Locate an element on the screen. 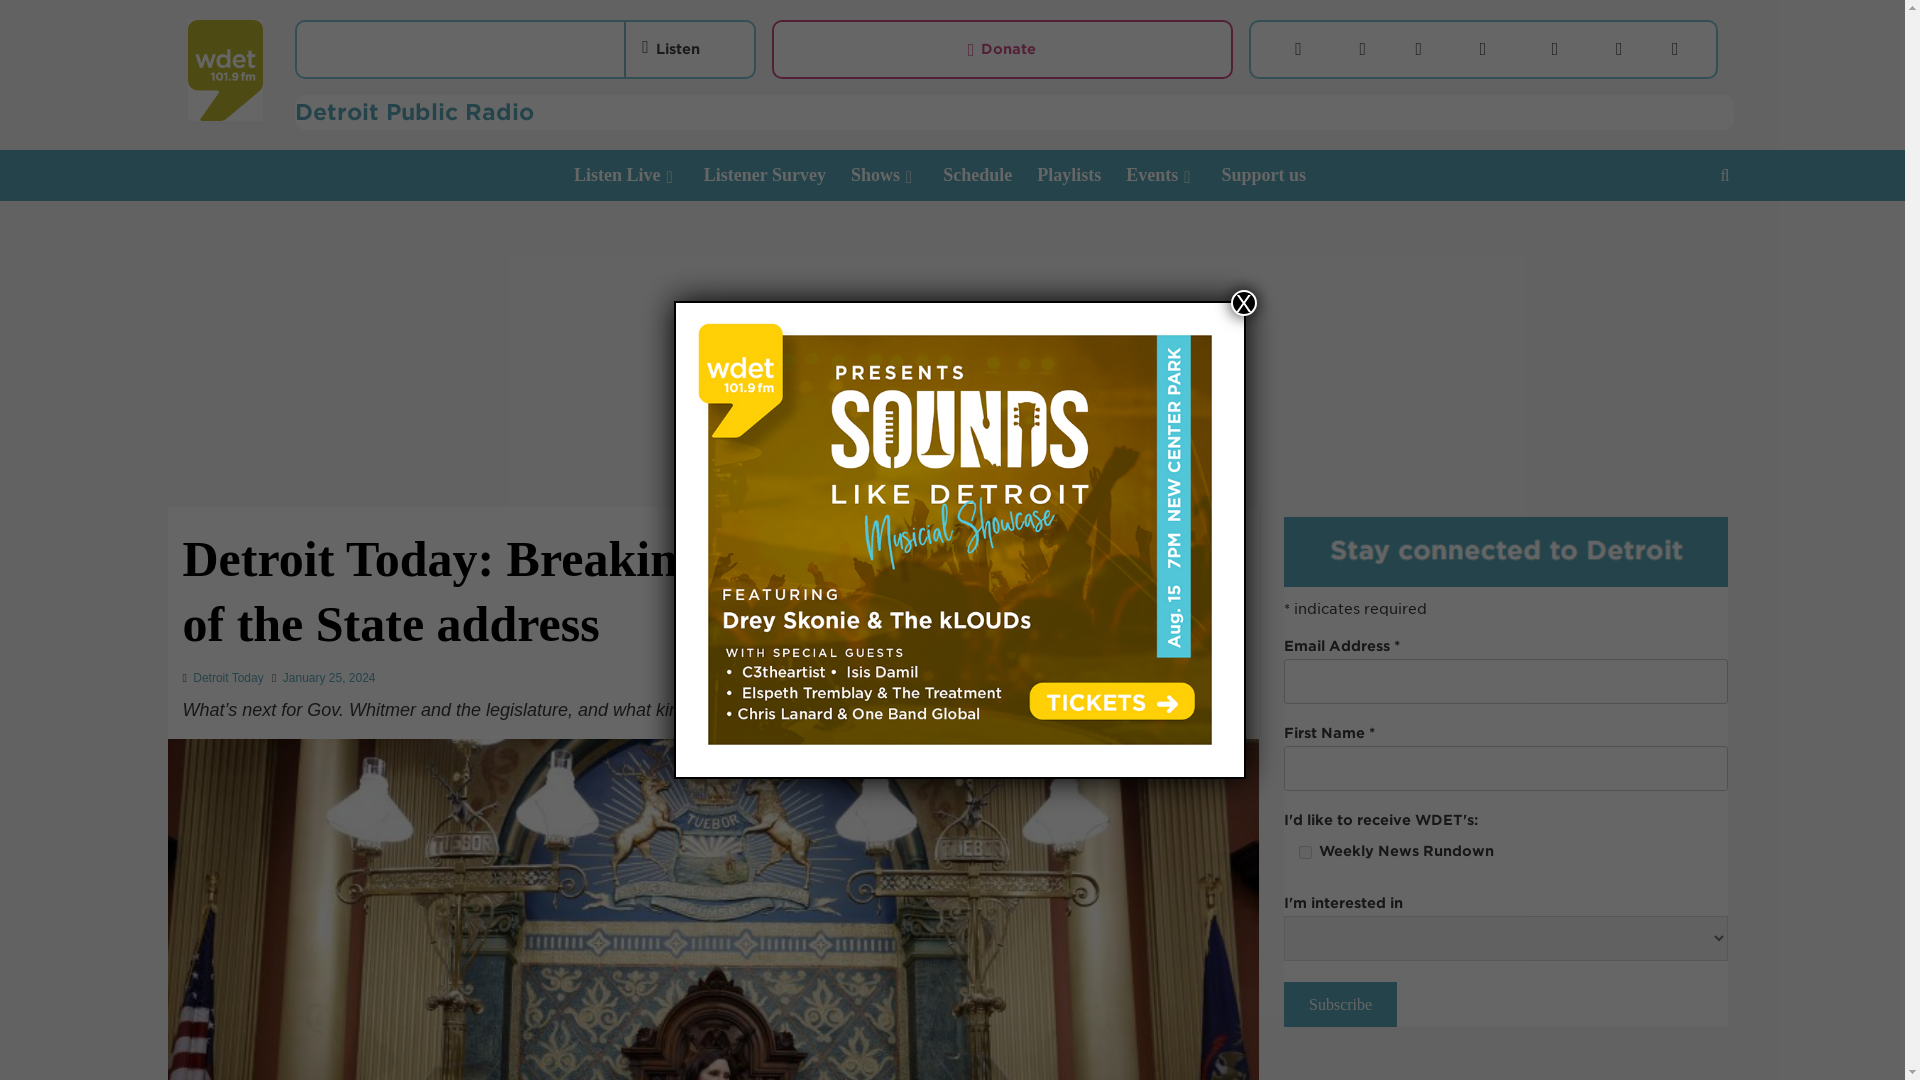 The width and height of the screenshot is (1920, 1080). Support us is located at coordinates (1276, 175).